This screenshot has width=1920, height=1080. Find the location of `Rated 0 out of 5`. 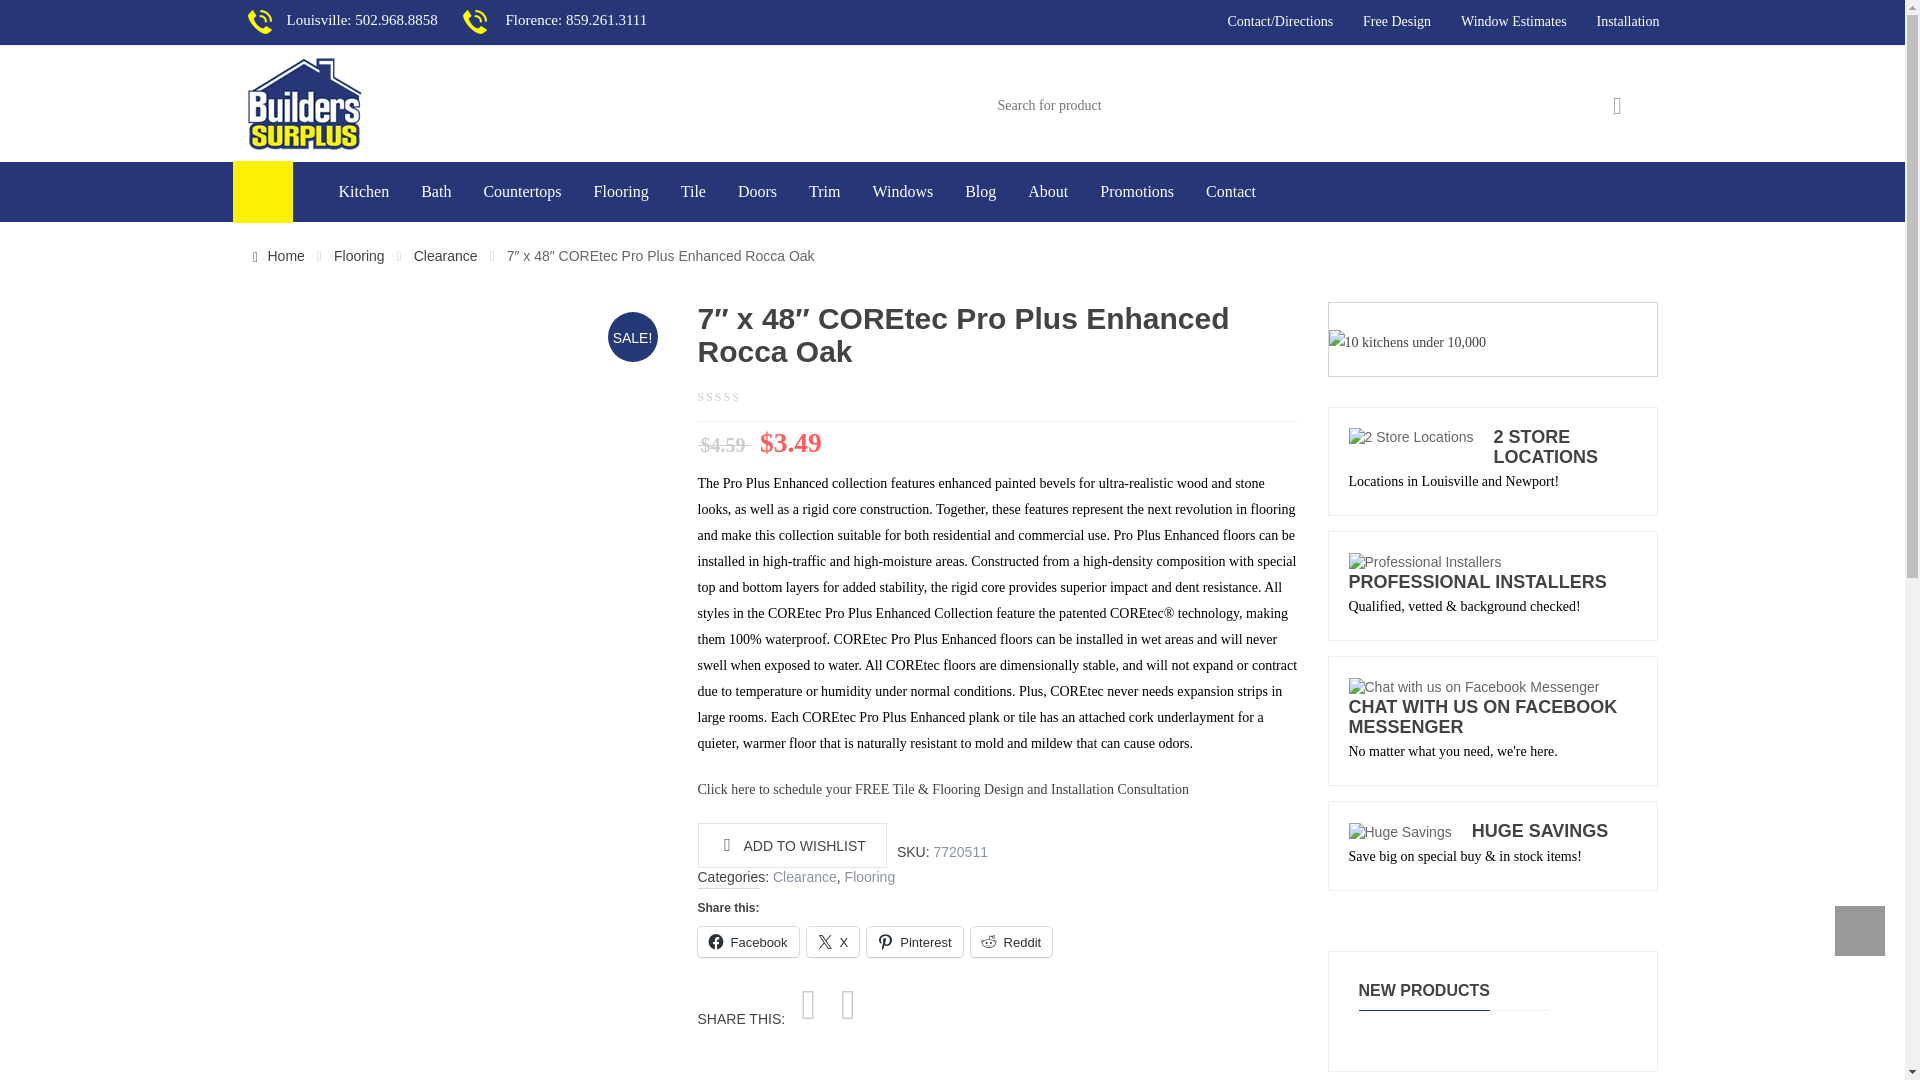

Rated 0 out of 5 is located at coordinates (734, 396).